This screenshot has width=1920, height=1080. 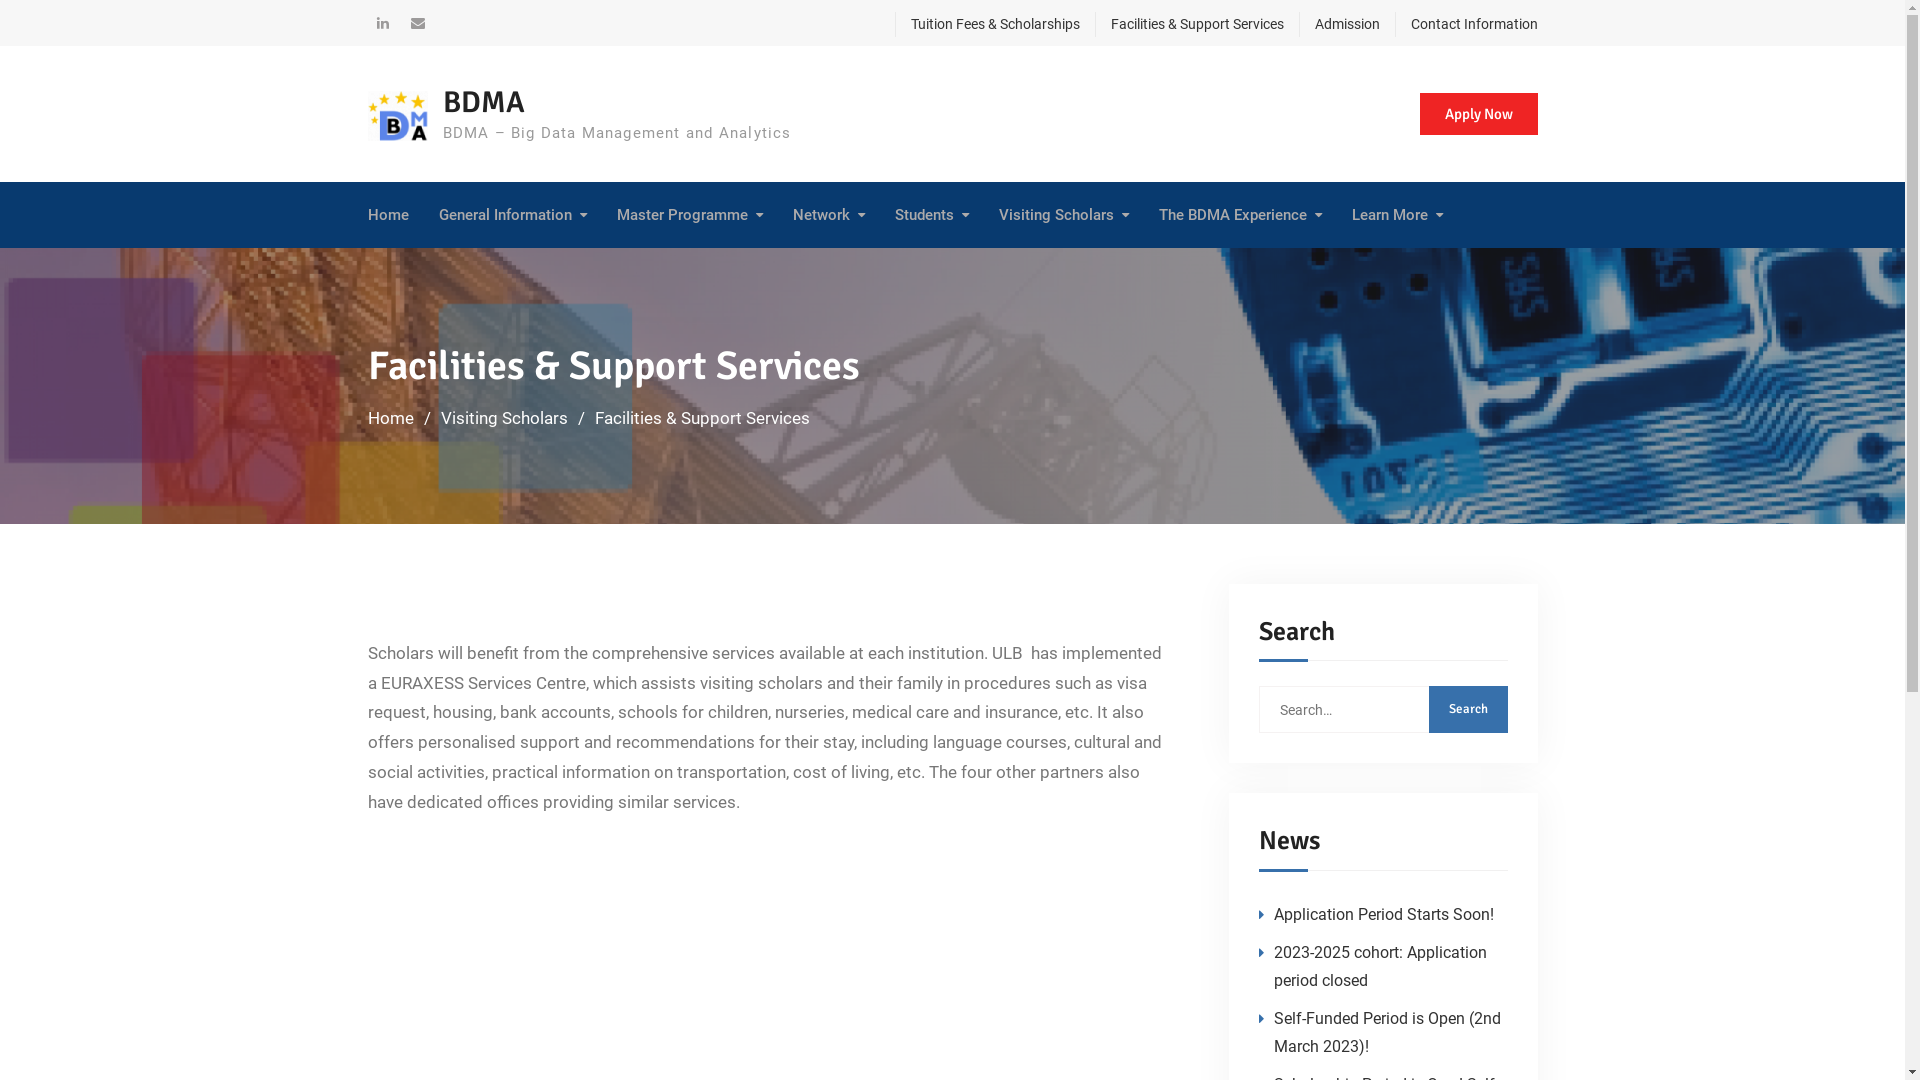 I want to click on Tuition Fees & Scholarships, so click(x=986, y=24).